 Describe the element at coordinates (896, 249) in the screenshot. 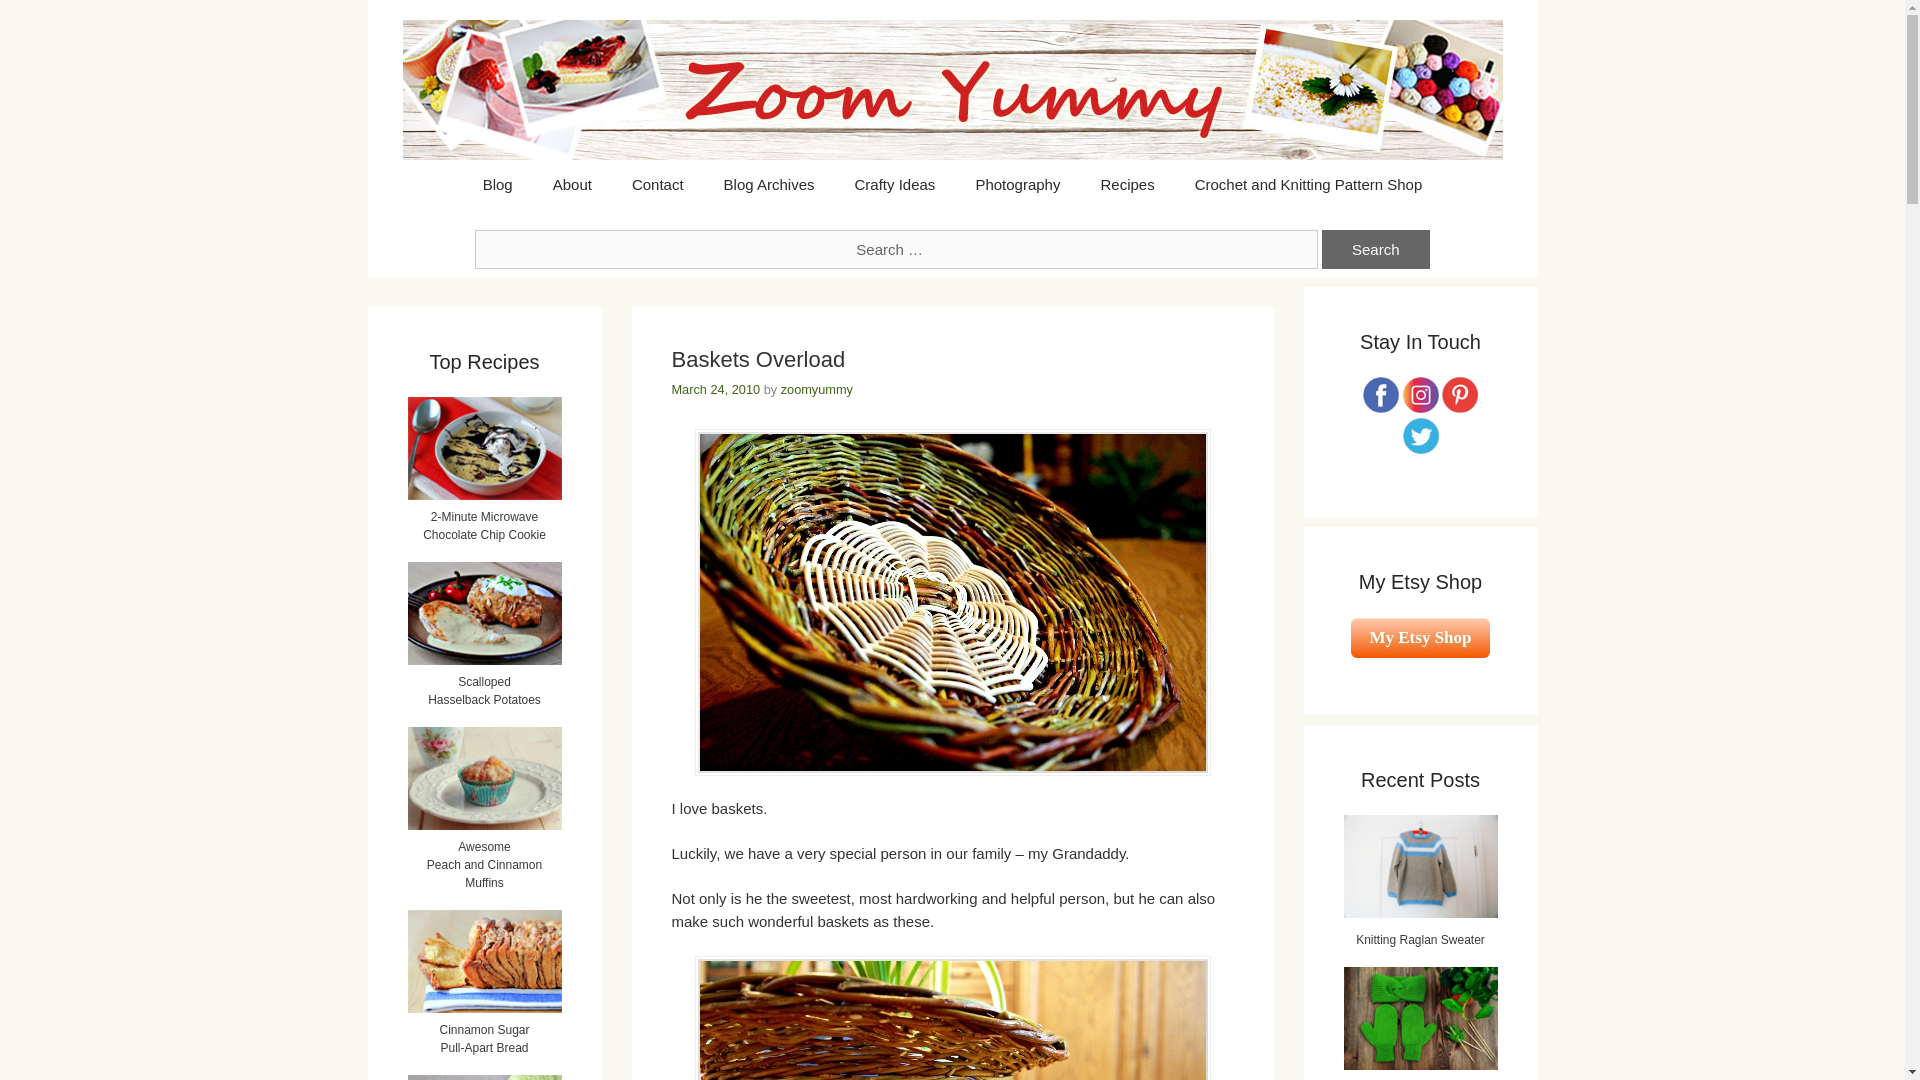

I see `Search for:` at that location.